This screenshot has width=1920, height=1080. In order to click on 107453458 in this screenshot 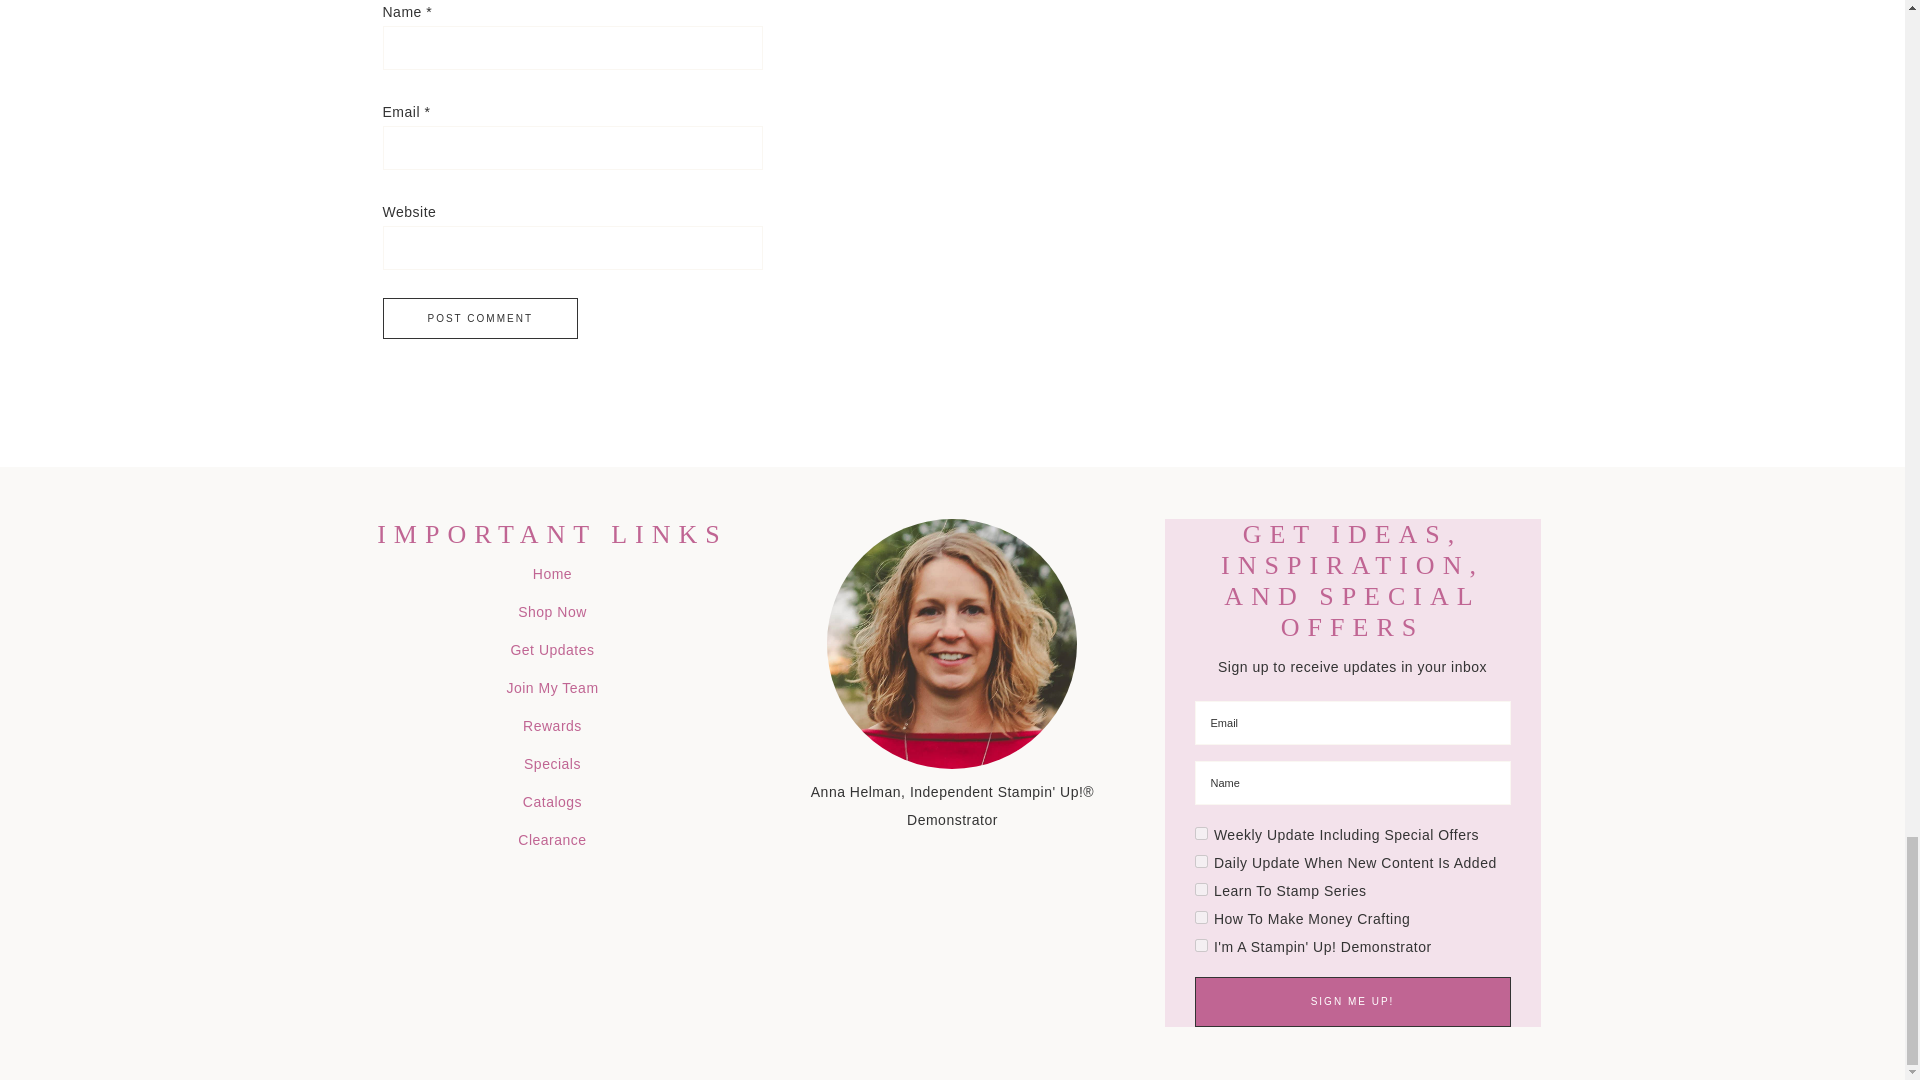, I will do `click(1200, 918)`.